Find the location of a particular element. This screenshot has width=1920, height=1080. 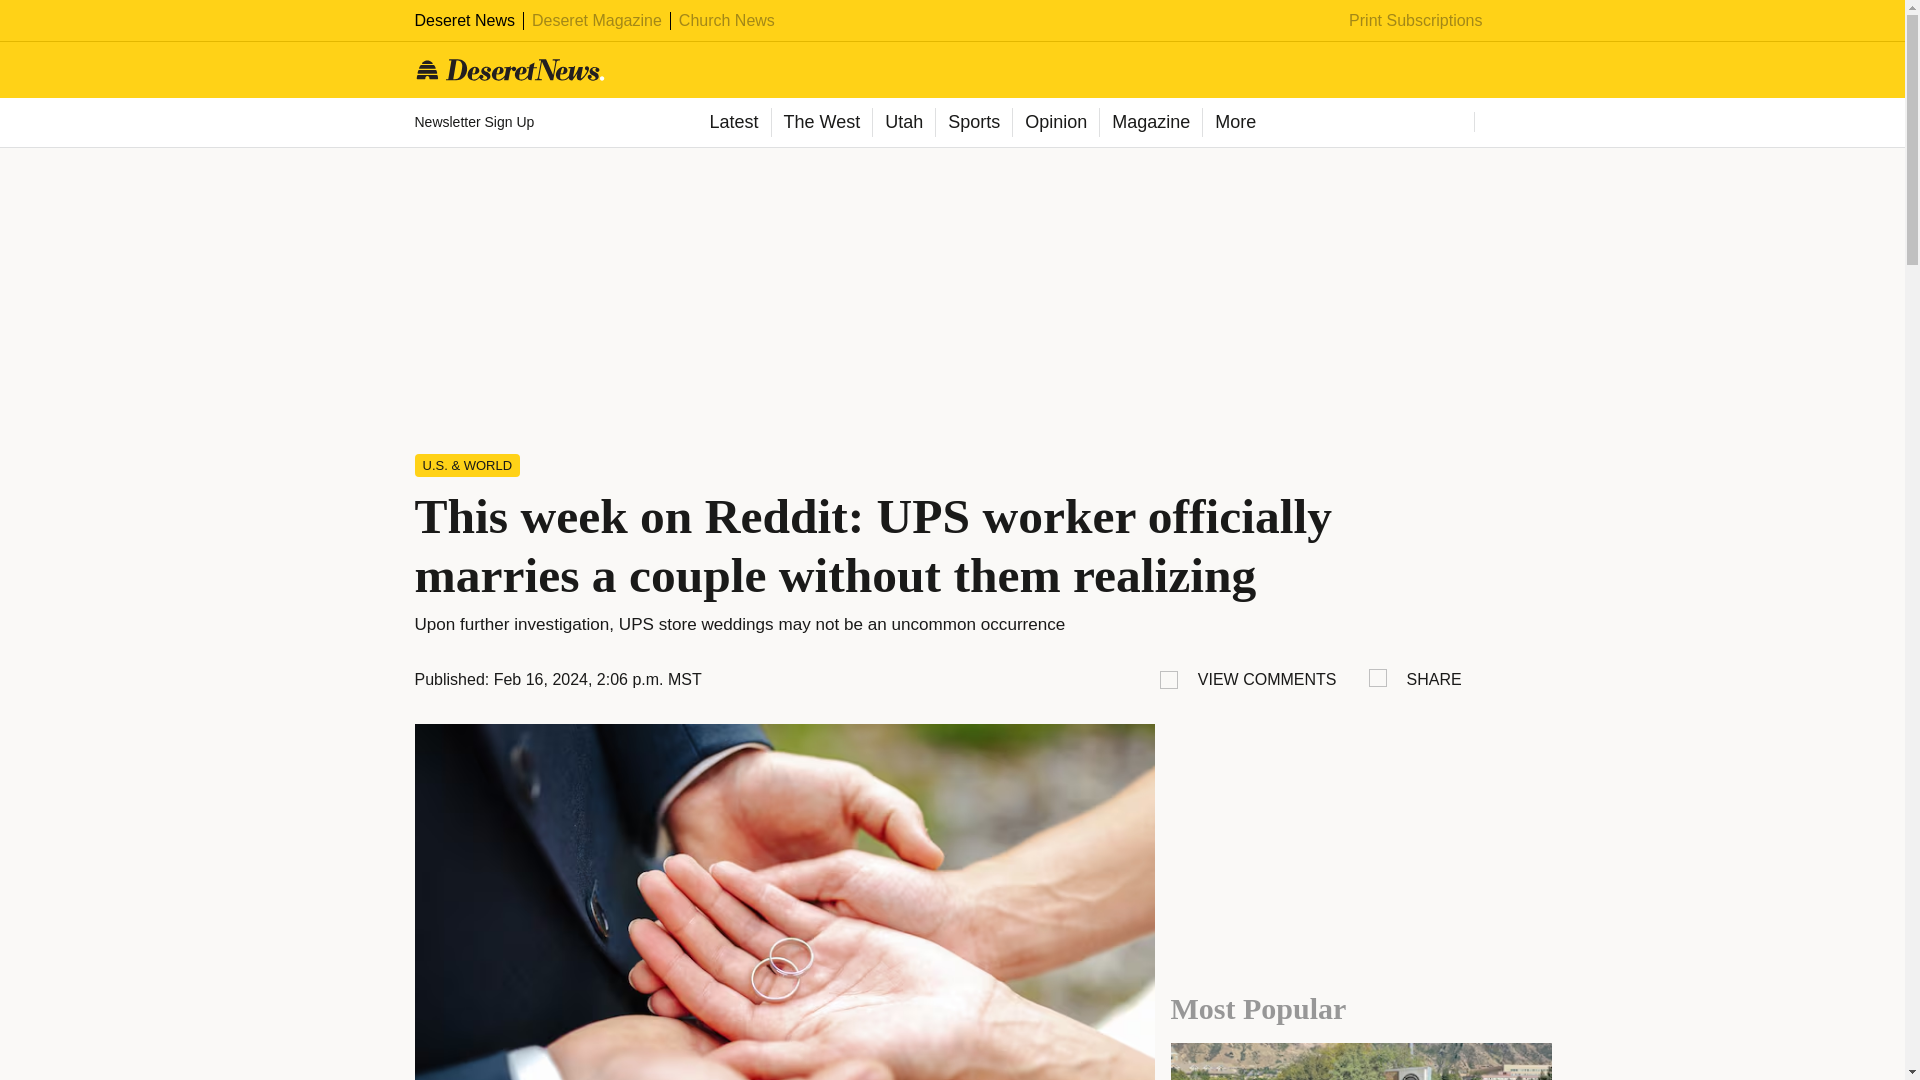

Sports is located at coordinates (973, 122).